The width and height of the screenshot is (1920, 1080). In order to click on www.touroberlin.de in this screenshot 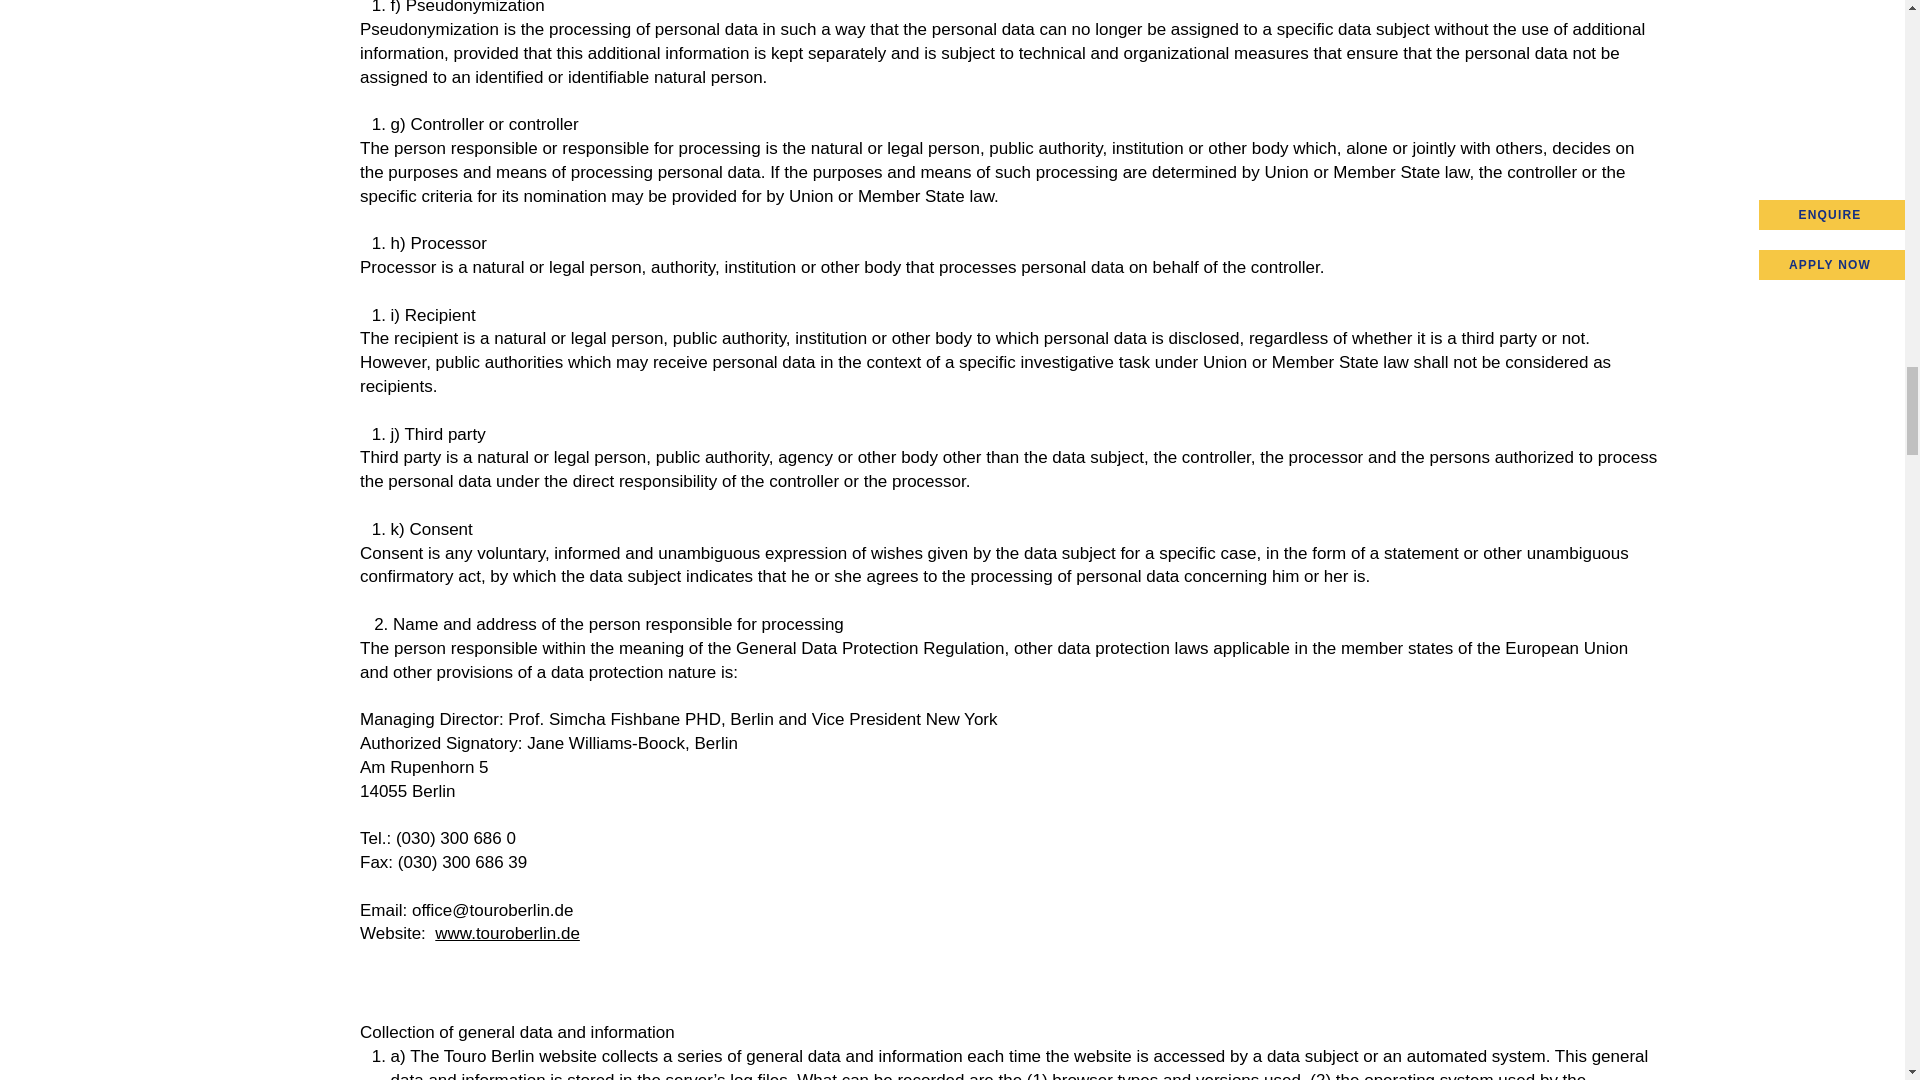, I will do `click(507, 933)`.